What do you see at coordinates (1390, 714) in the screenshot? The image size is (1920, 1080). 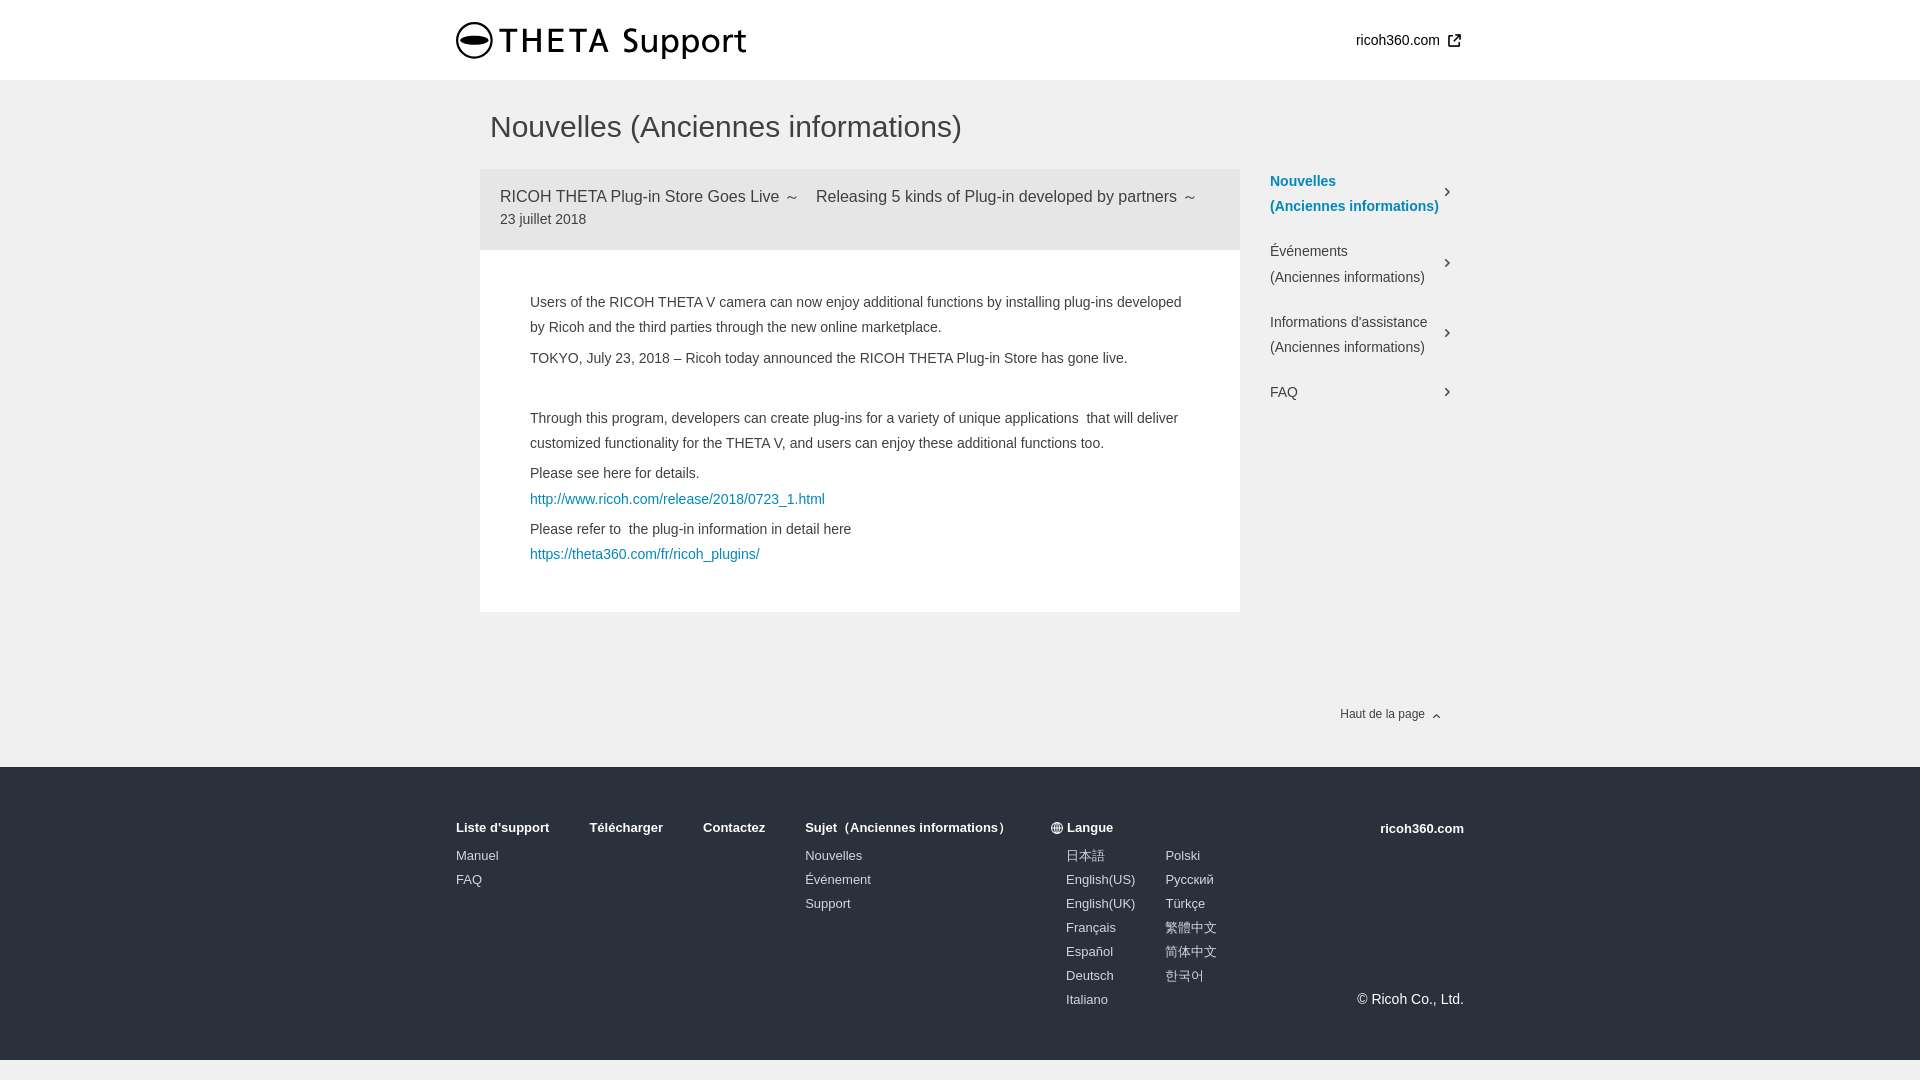 I see `Haut de la page` at bounding box center [1390, 714].